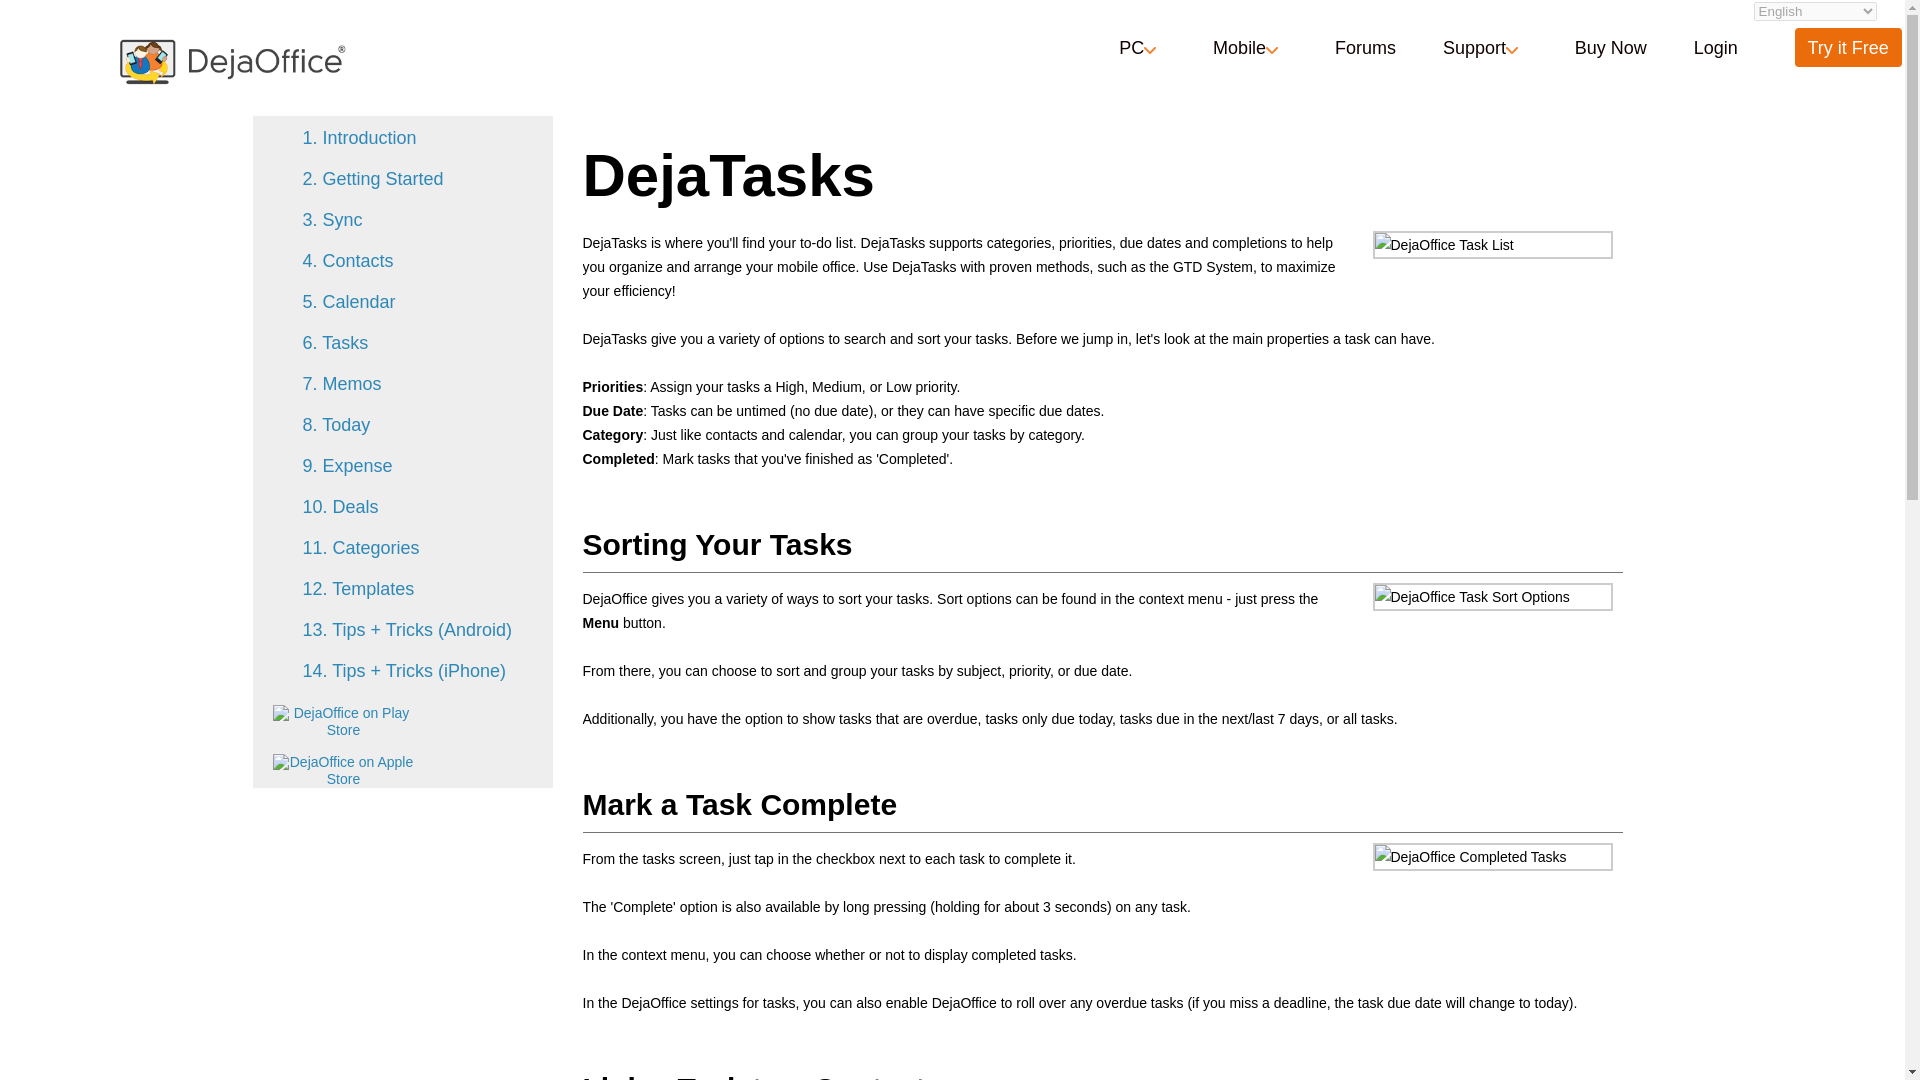 The height and width of the screenshot is (1080, 1920). Describe the element at coordinates (1484, 48) in the screenshot. I see `Support` at that location.